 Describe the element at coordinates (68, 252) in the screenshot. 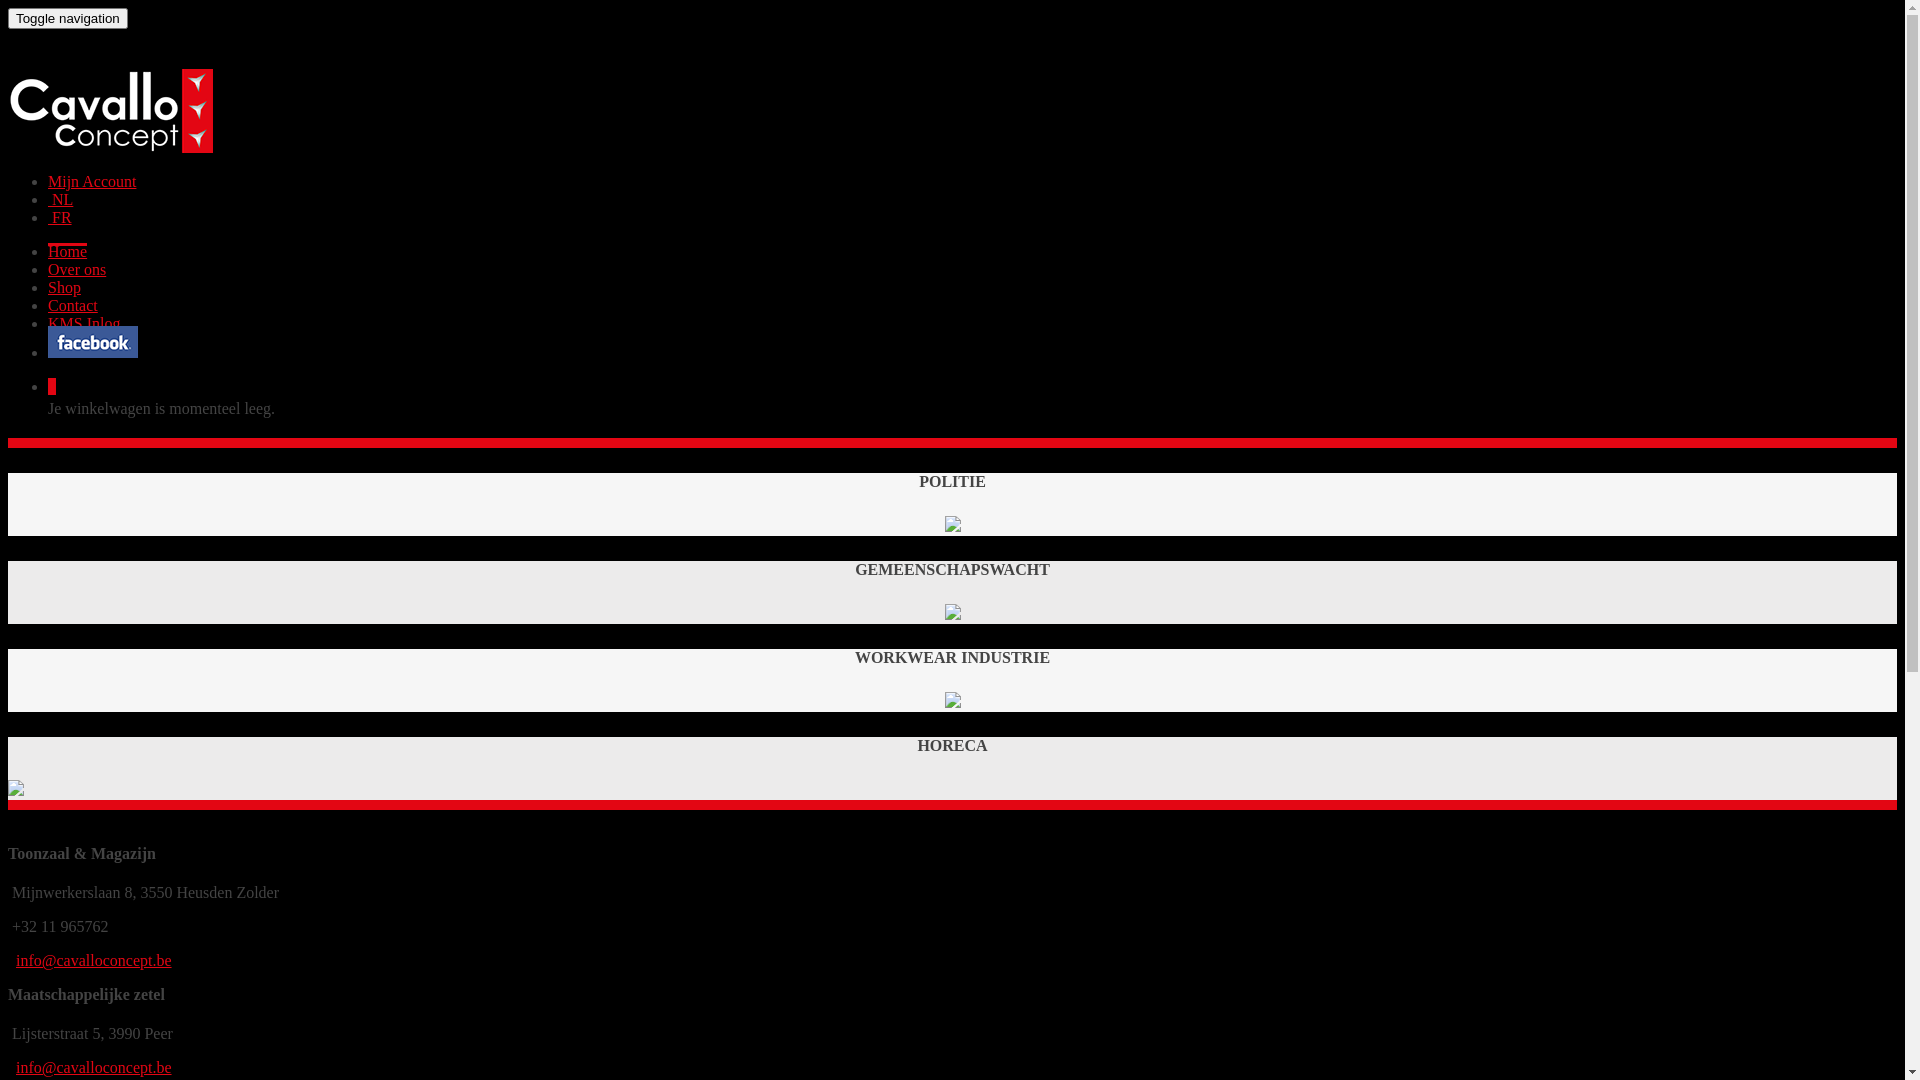

I see `Home` at that location.